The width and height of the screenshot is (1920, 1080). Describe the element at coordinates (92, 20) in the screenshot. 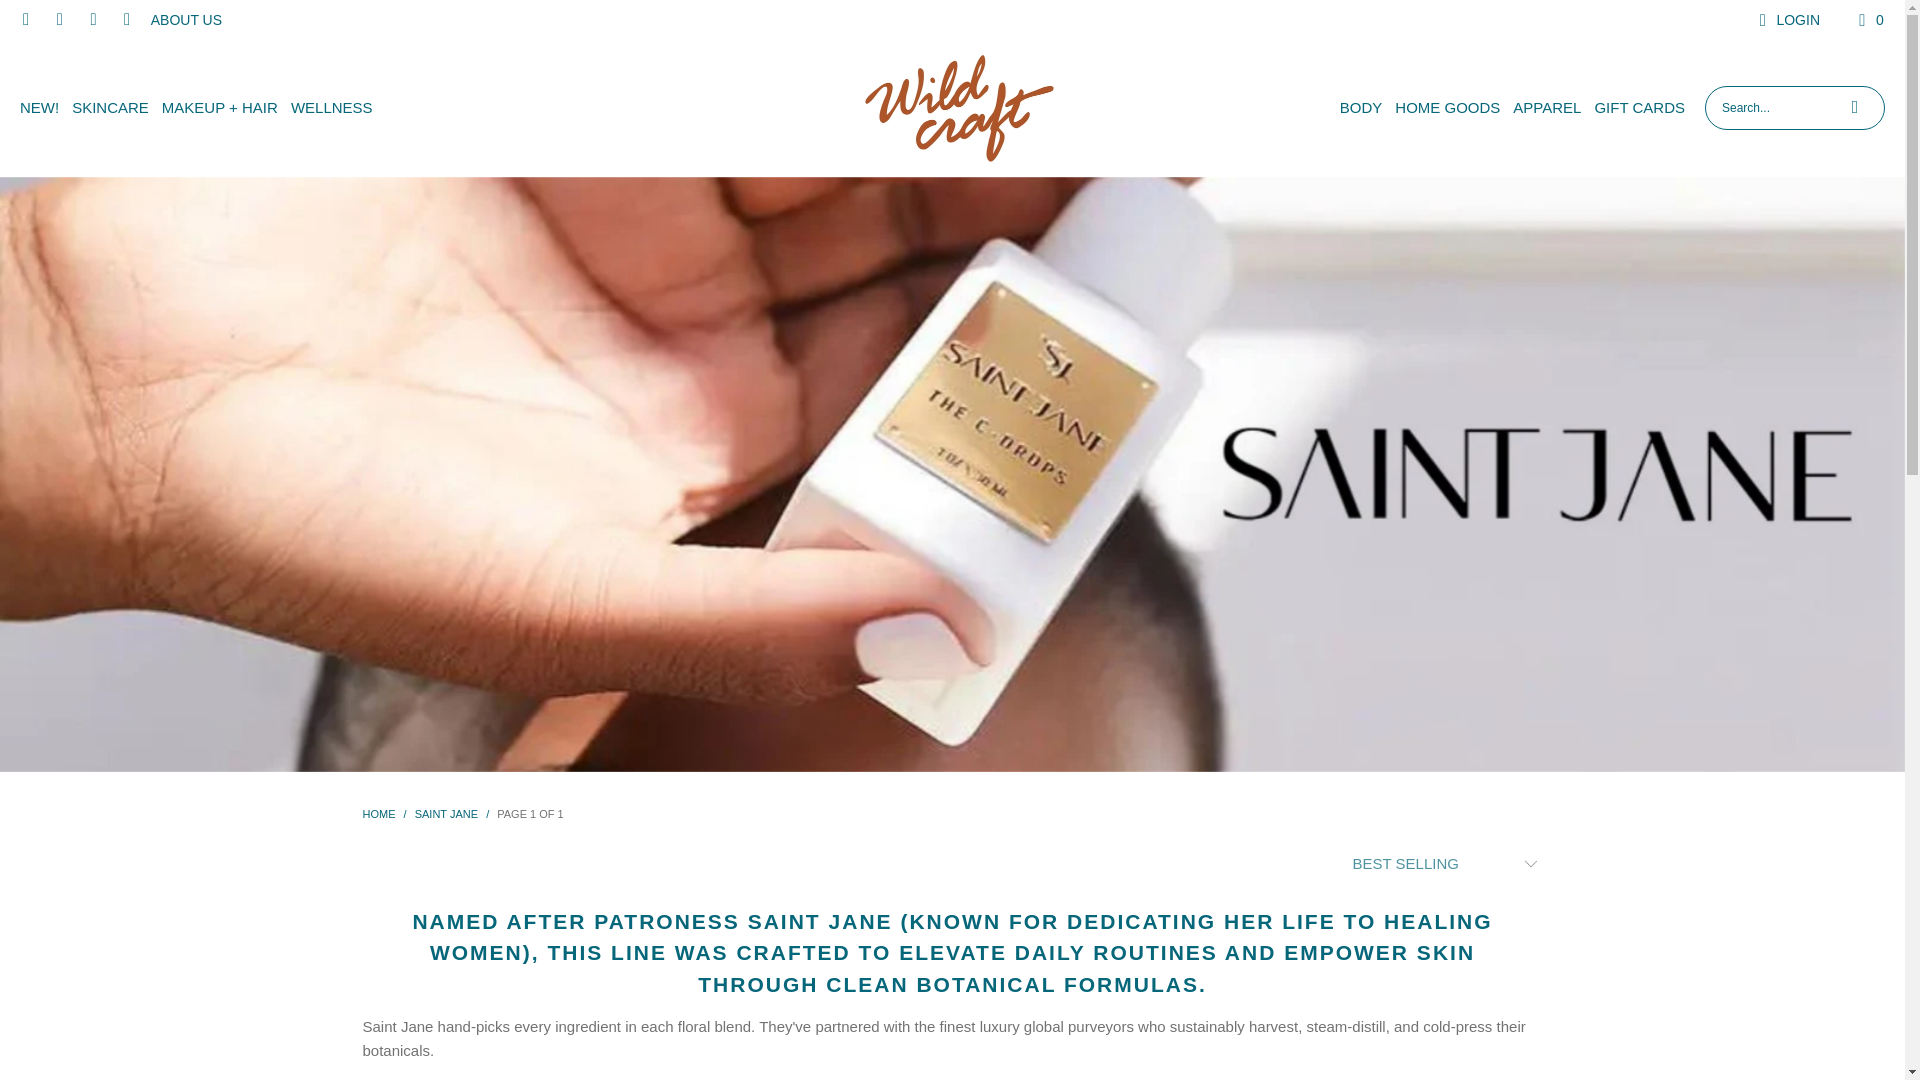

I see `Wildcraft on TikTok` at that location.